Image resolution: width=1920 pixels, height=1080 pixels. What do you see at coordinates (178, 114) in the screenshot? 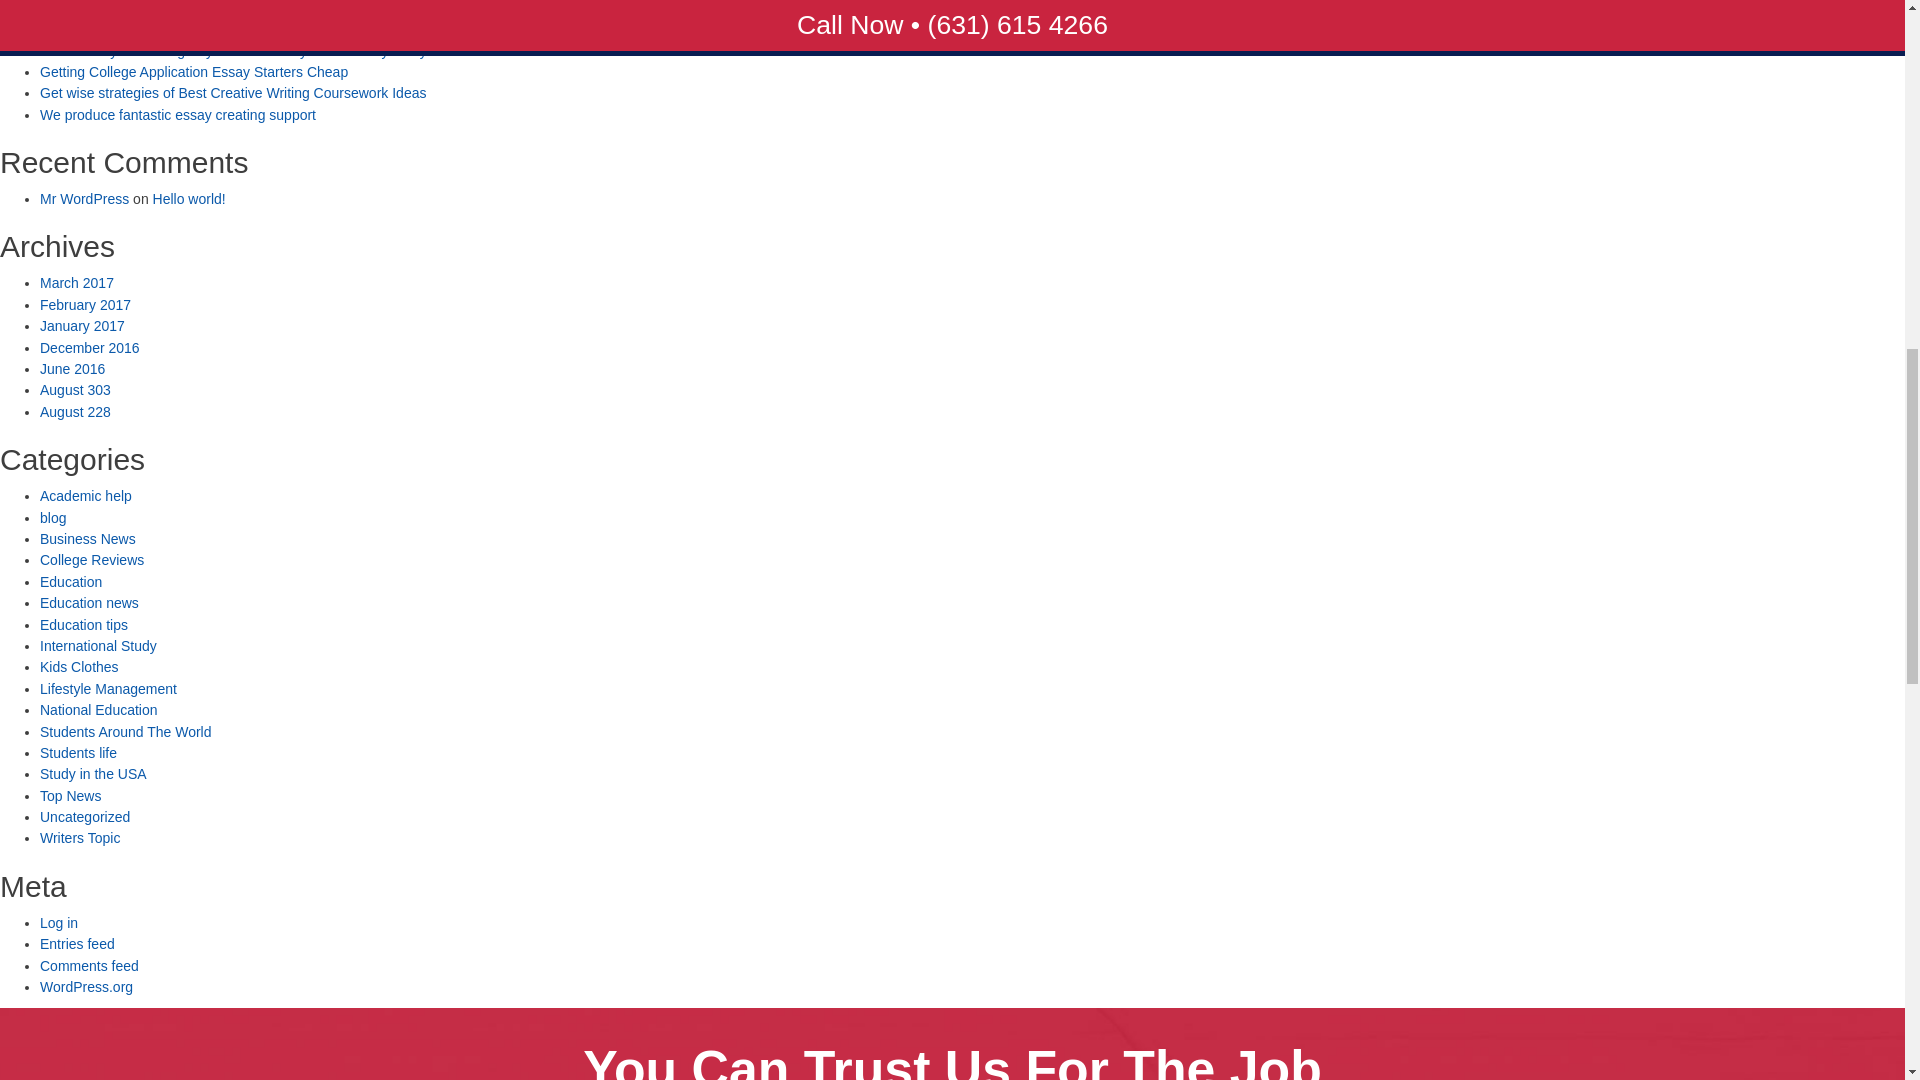
I see `We produce fantastic essay creating support` at bounding box center [178, 114].